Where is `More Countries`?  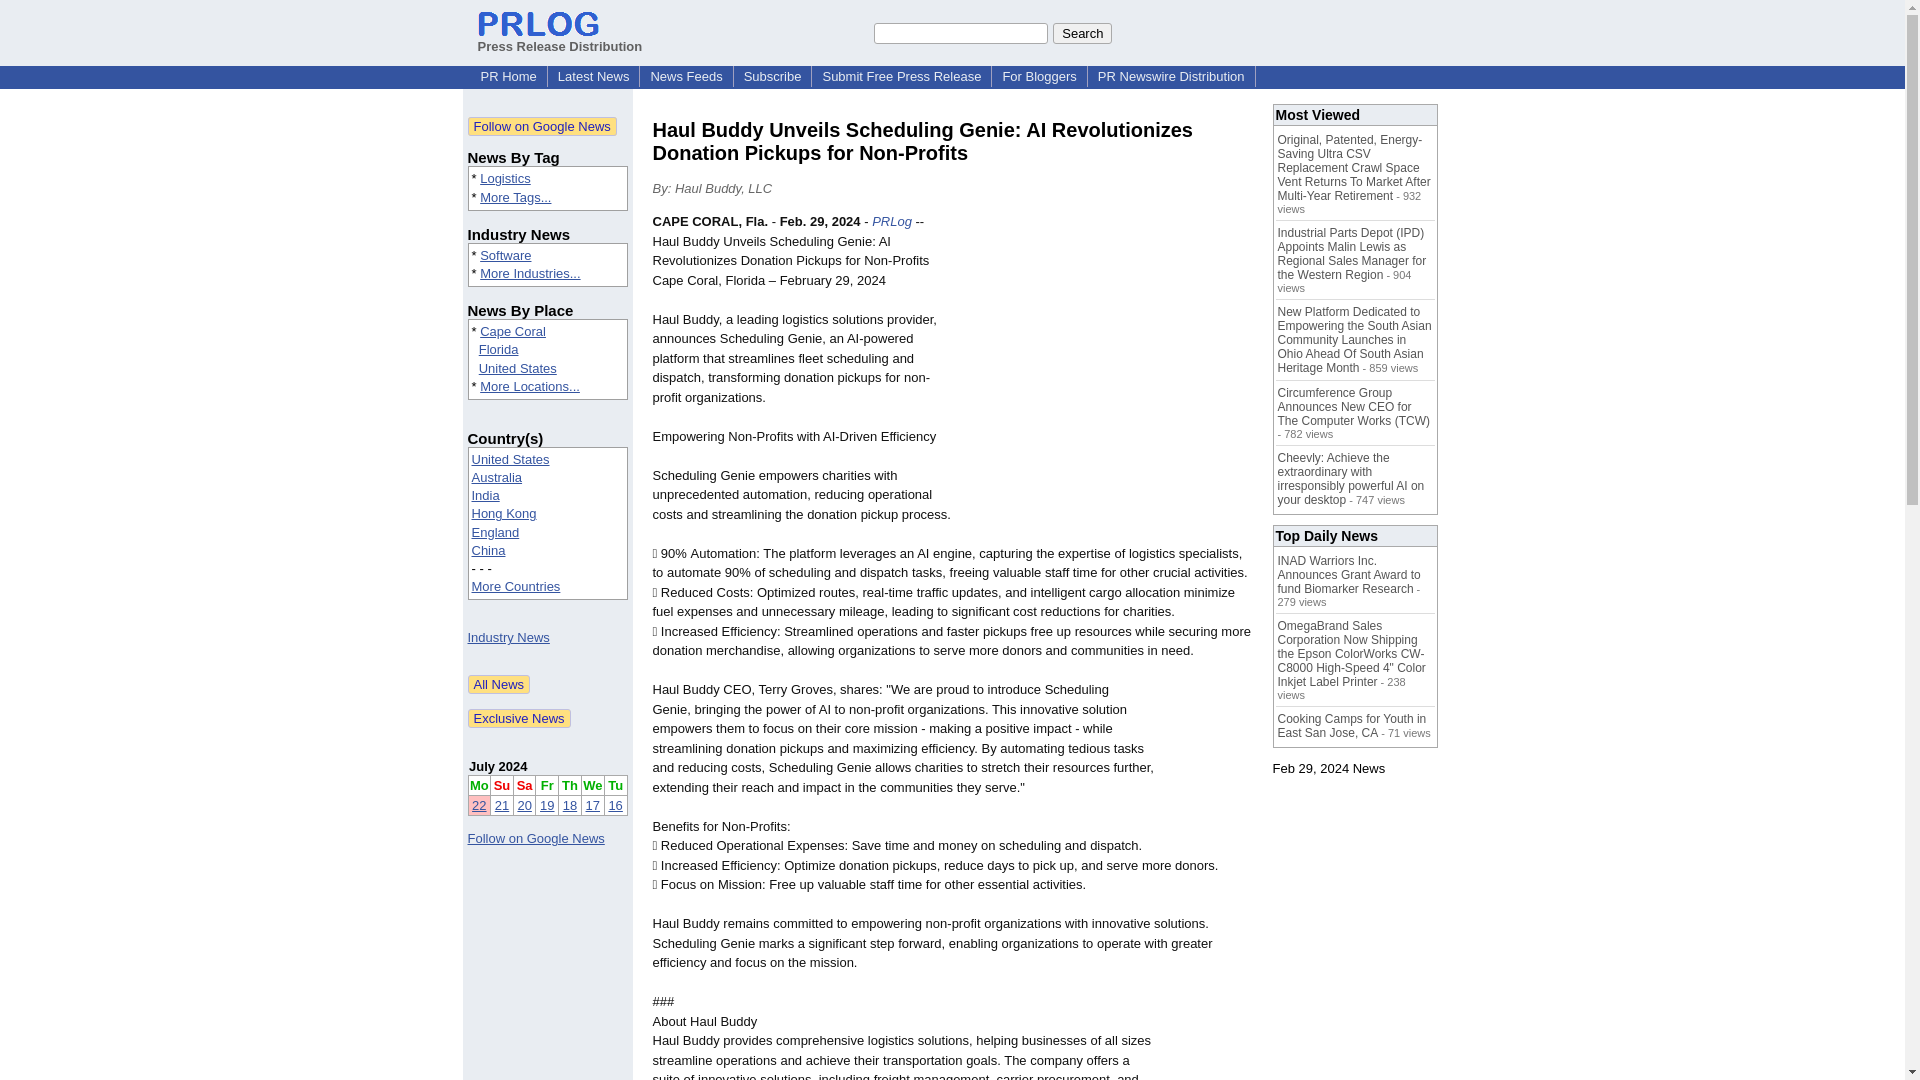 More Countries is located at coordinates (516, 586).